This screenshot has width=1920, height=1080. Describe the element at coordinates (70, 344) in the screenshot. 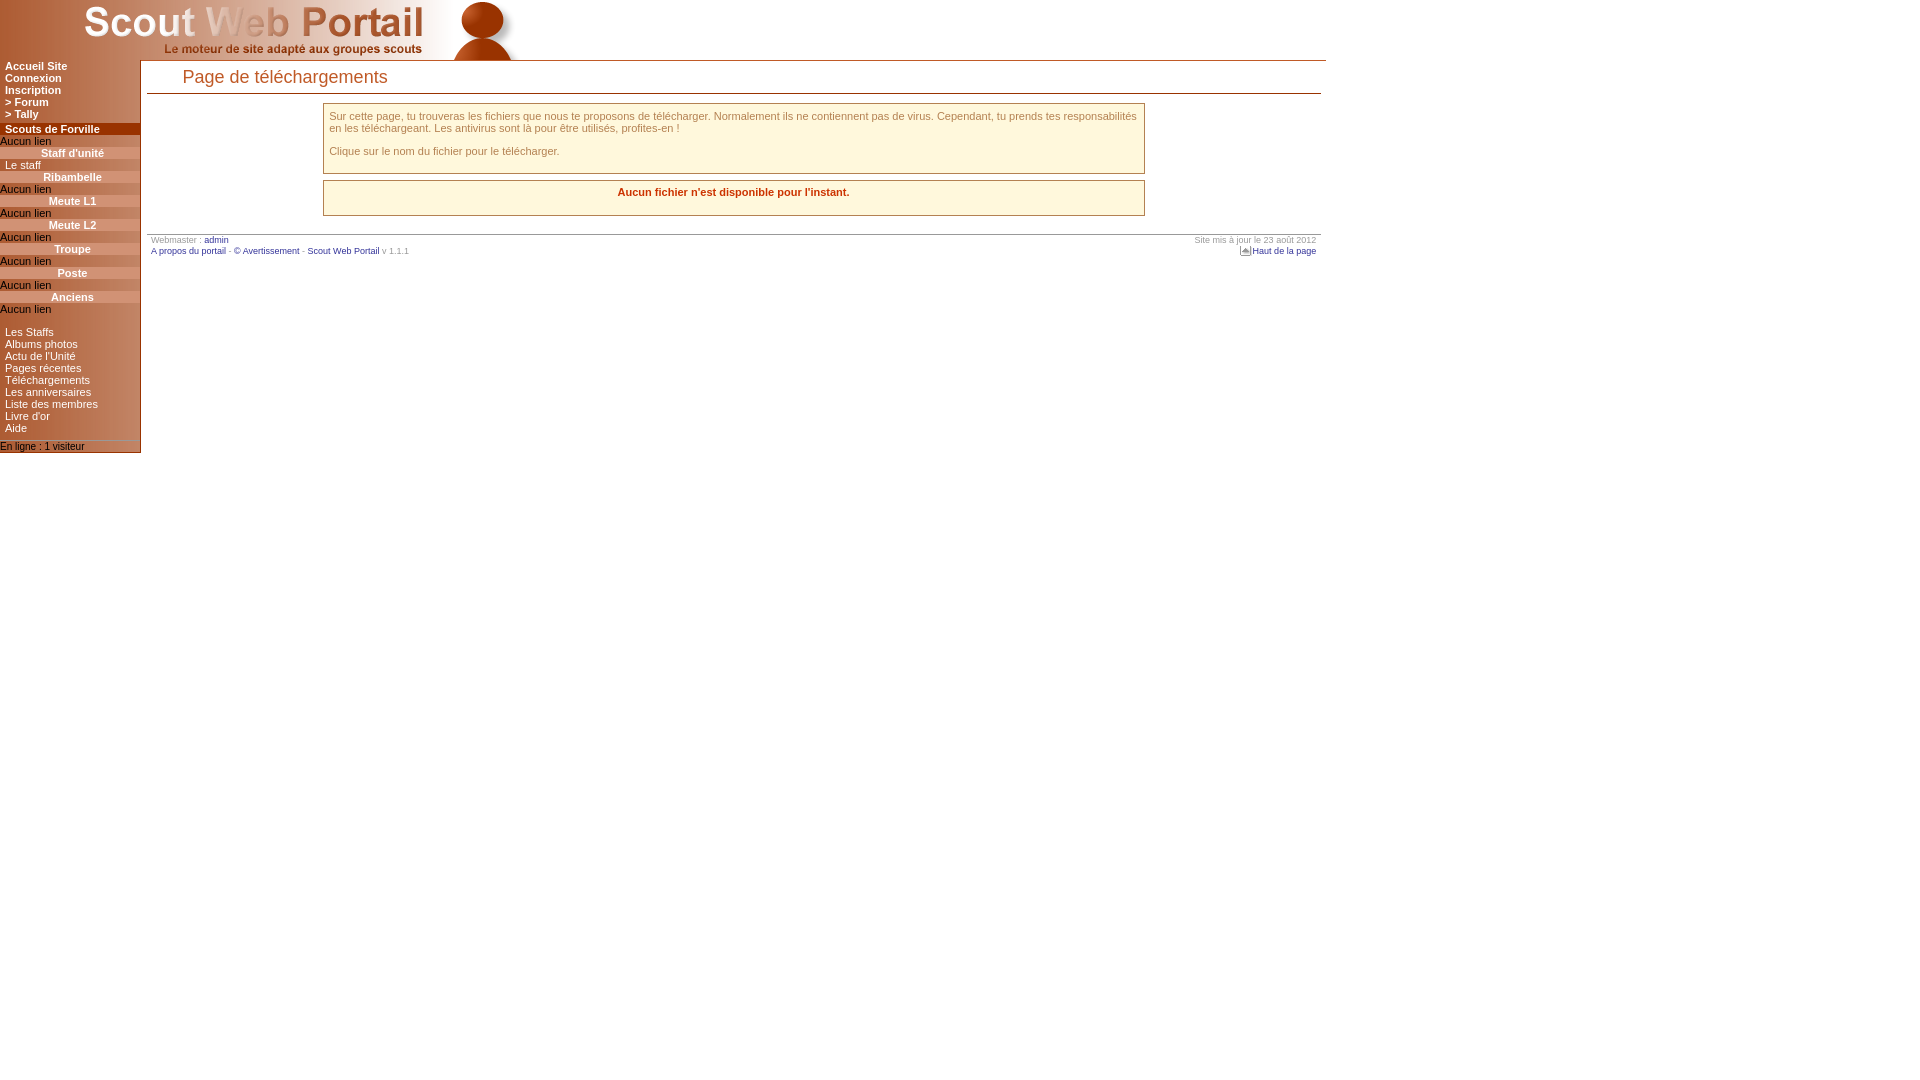

I see `Albums photos` at that location.